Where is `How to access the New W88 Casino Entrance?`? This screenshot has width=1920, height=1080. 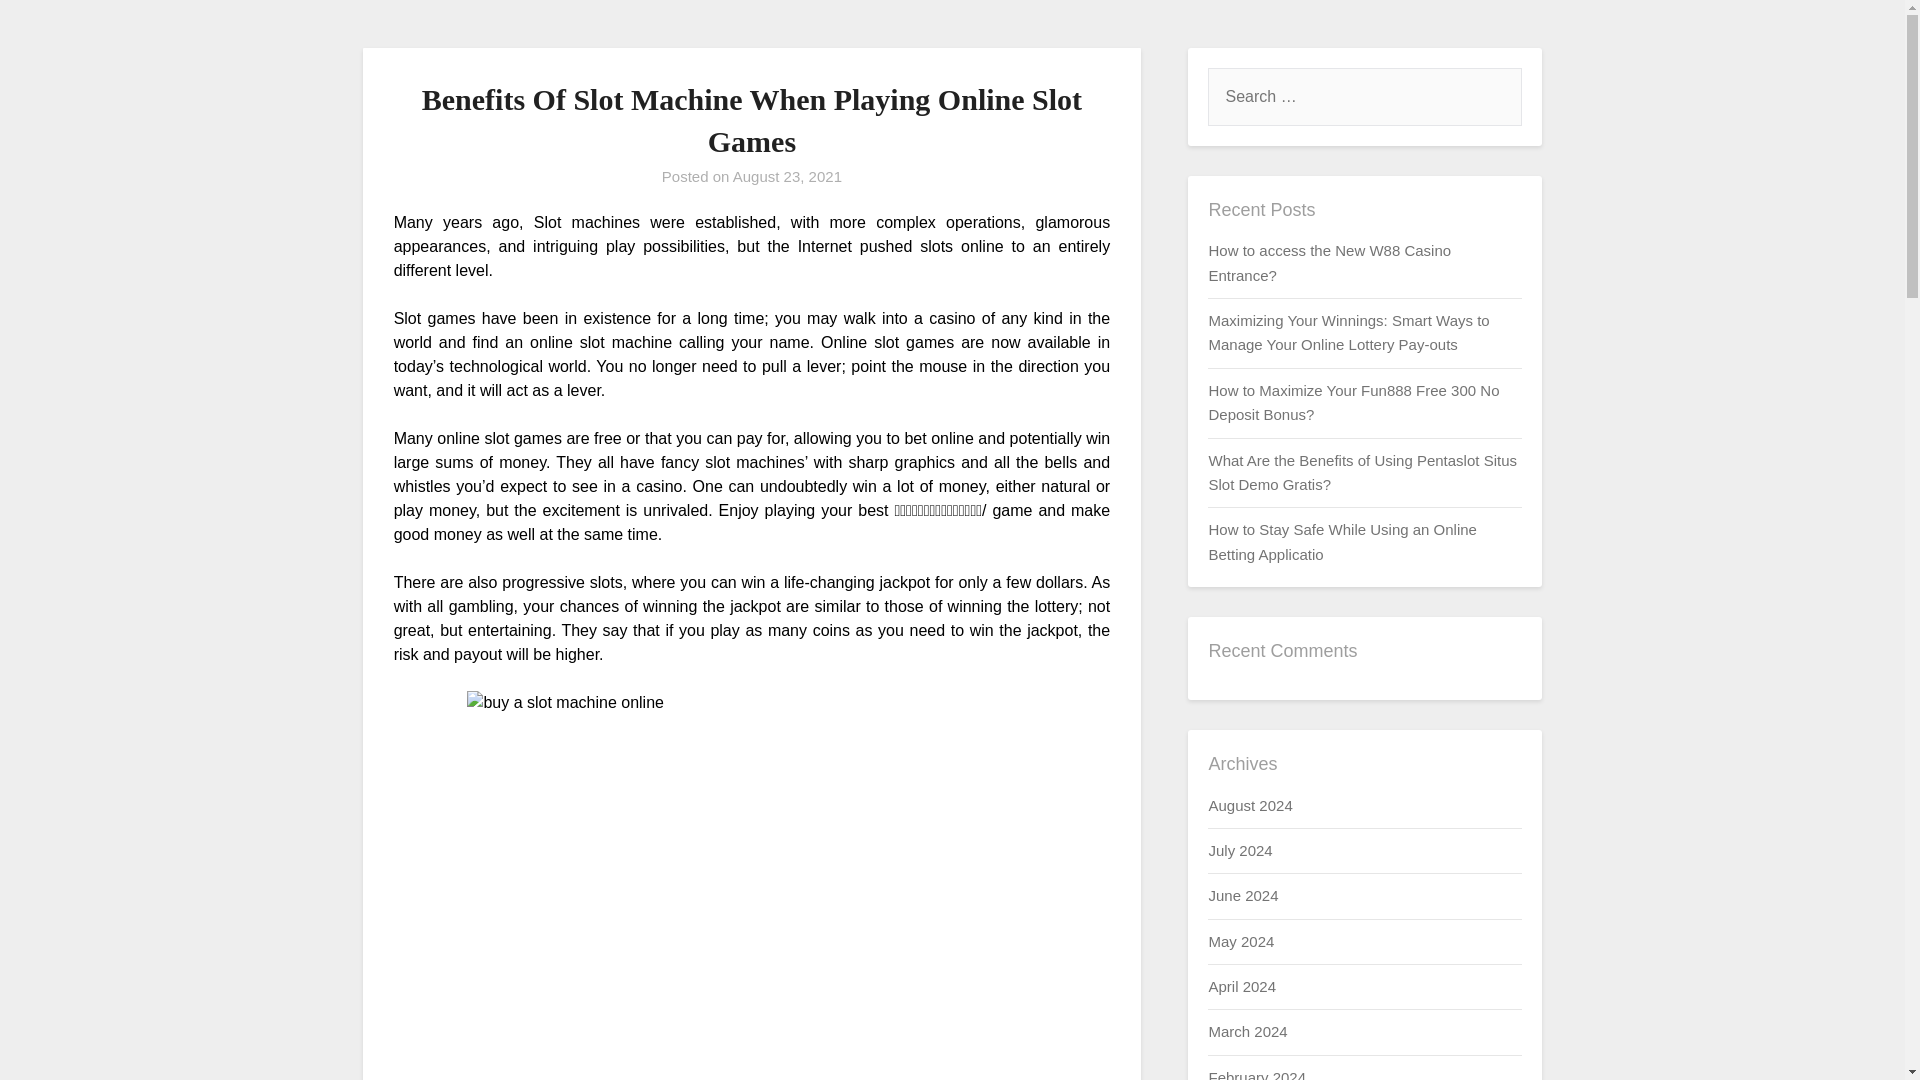 How to access the New W88 Casino Entrance? is located at coordinates (1329, 262).